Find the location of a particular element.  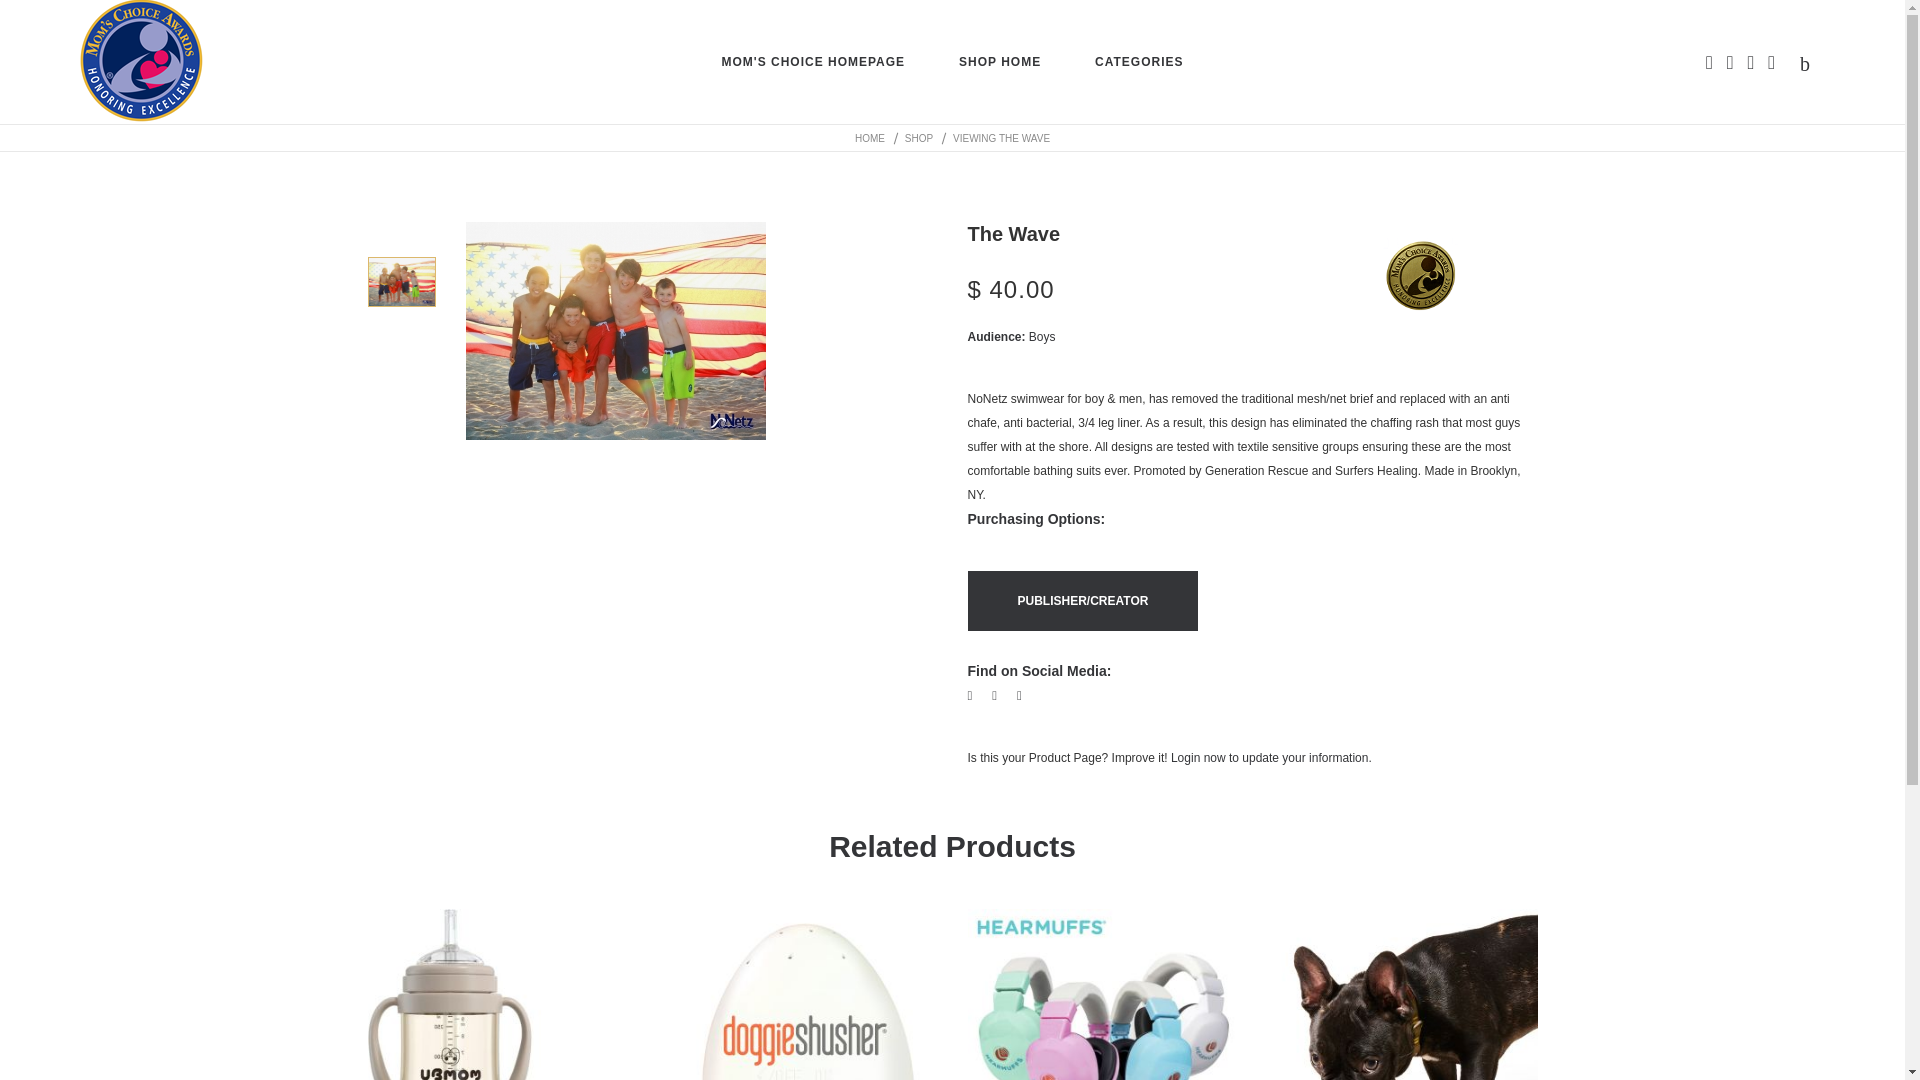

CATEGORIES is located at coordinates (1138, 62).